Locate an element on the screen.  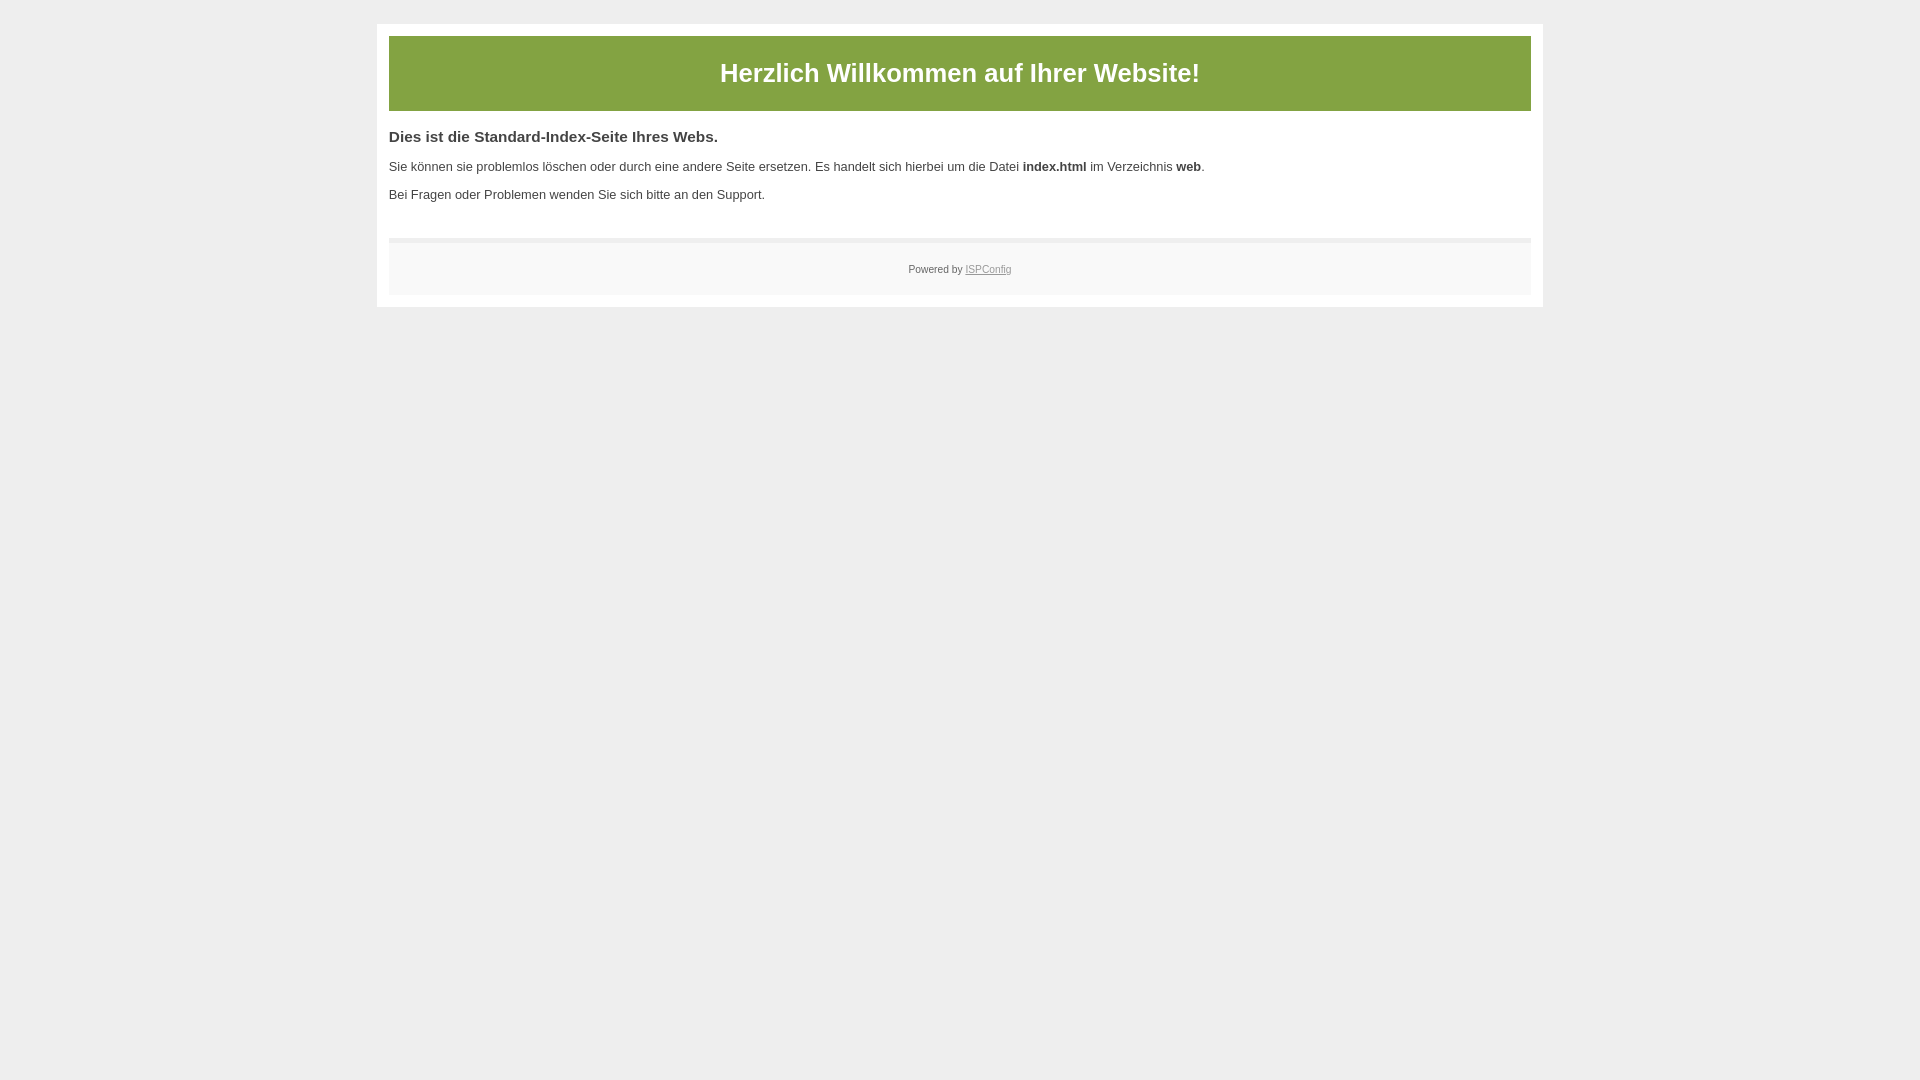
ISPConfig is located at coordinates (988, 270).